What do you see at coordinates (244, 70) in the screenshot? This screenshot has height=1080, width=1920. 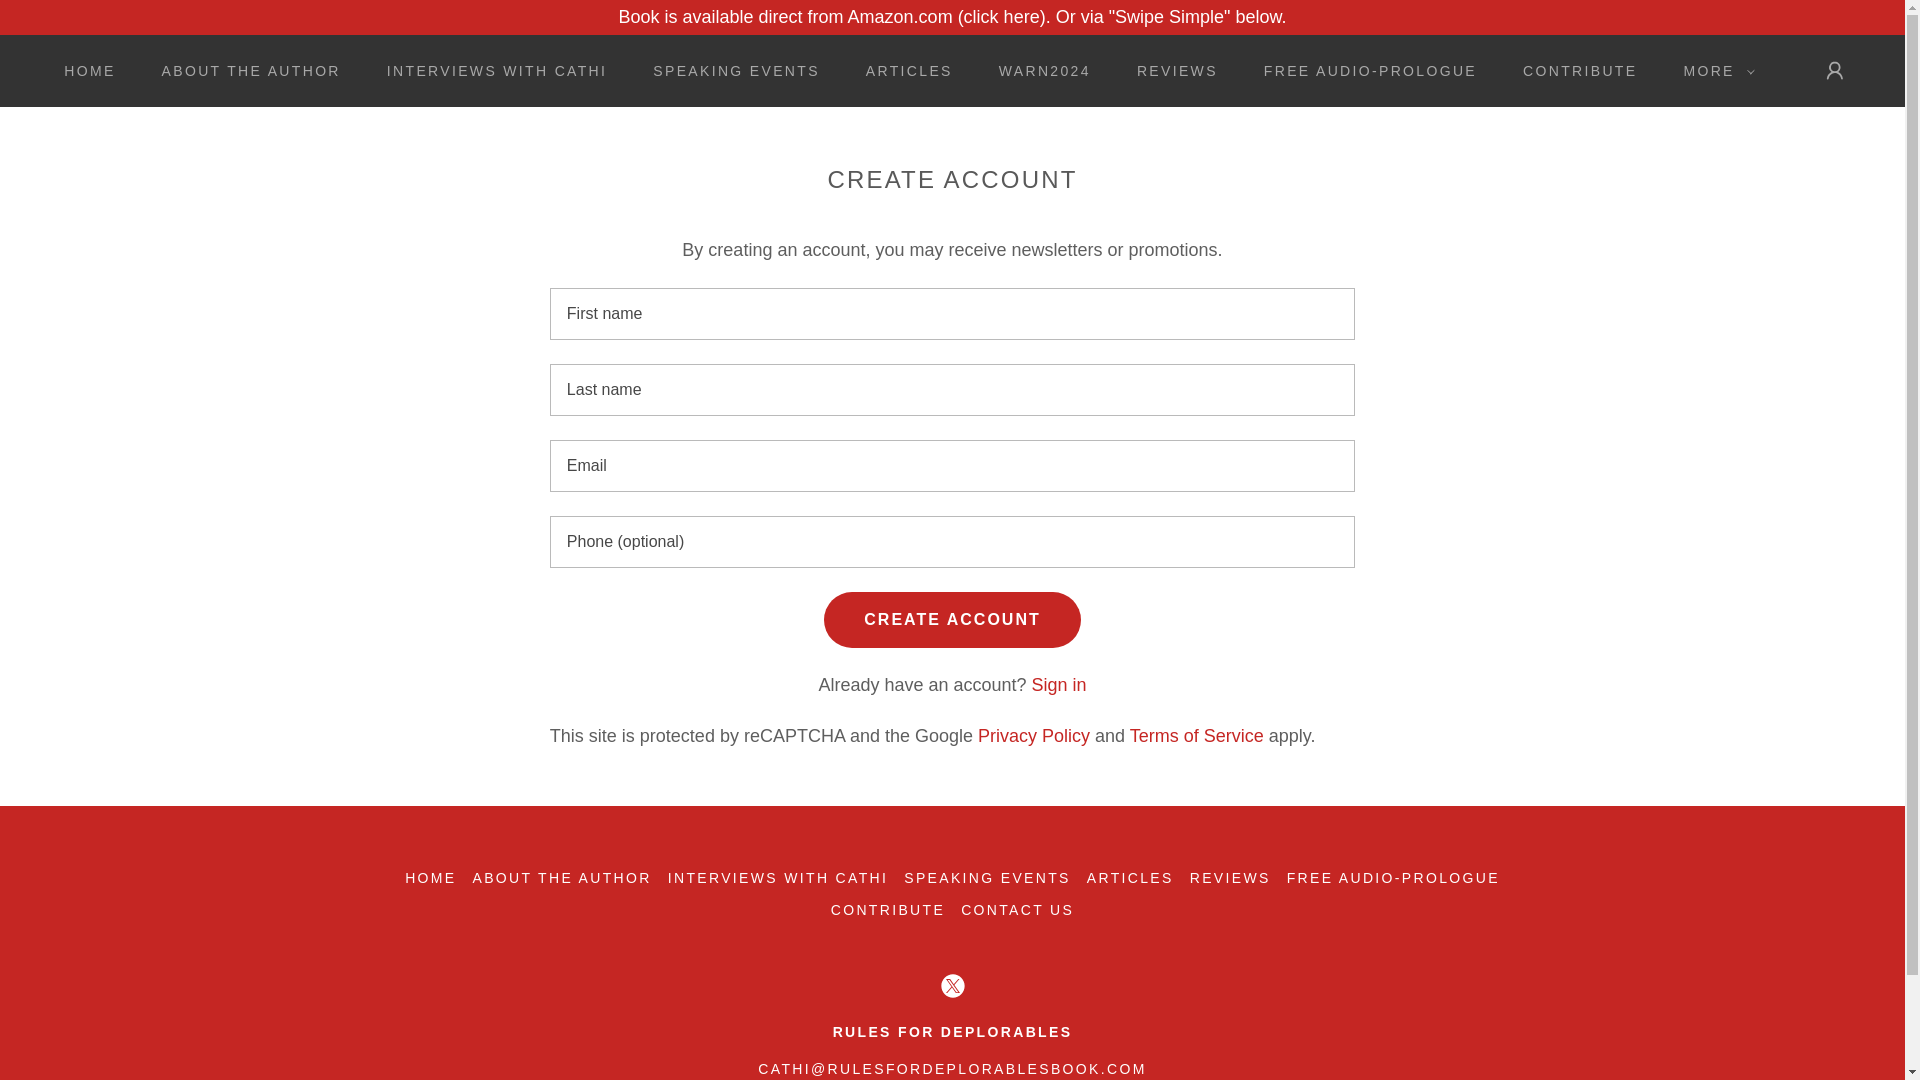 I see `ABOUT THE AUTHOR` at bounding box center [244, 70].